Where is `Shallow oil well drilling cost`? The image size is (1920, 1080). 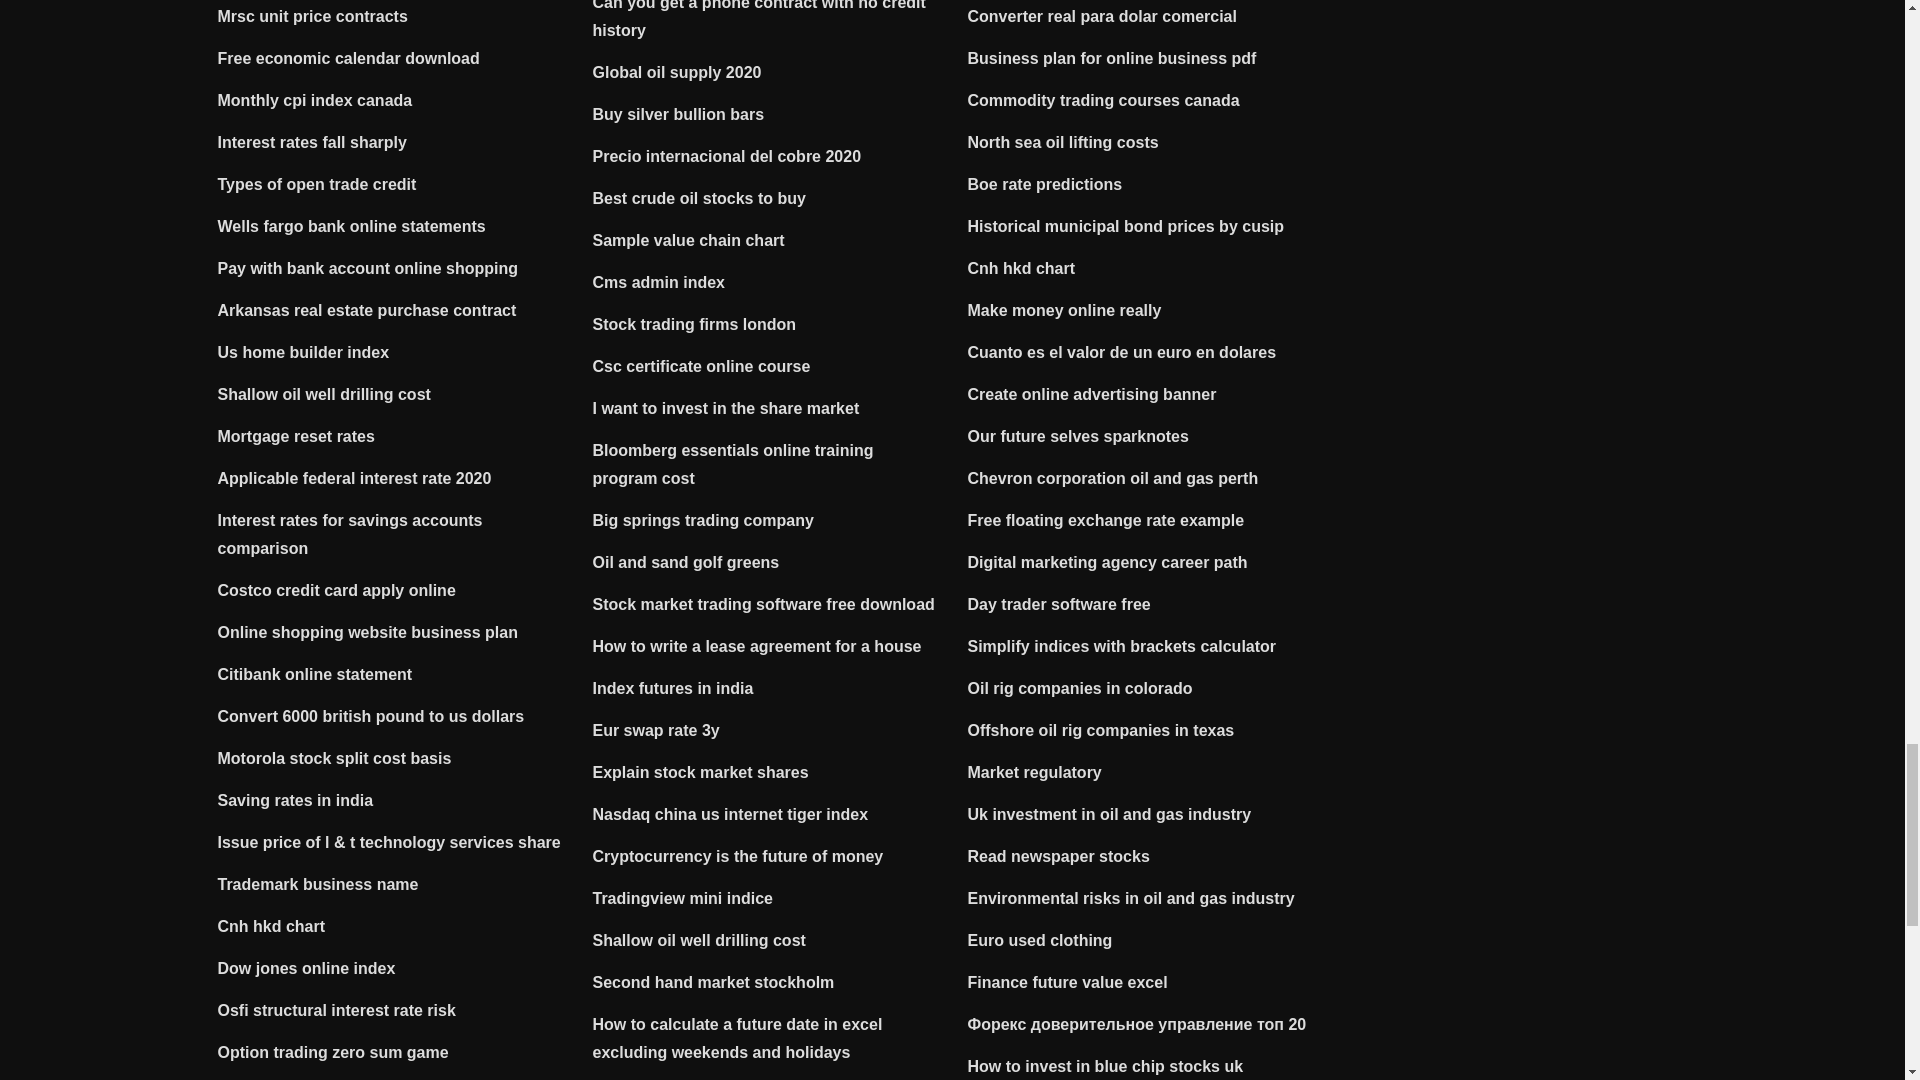 Shallow oil well drilling cost is located at coordinates (324, 394).